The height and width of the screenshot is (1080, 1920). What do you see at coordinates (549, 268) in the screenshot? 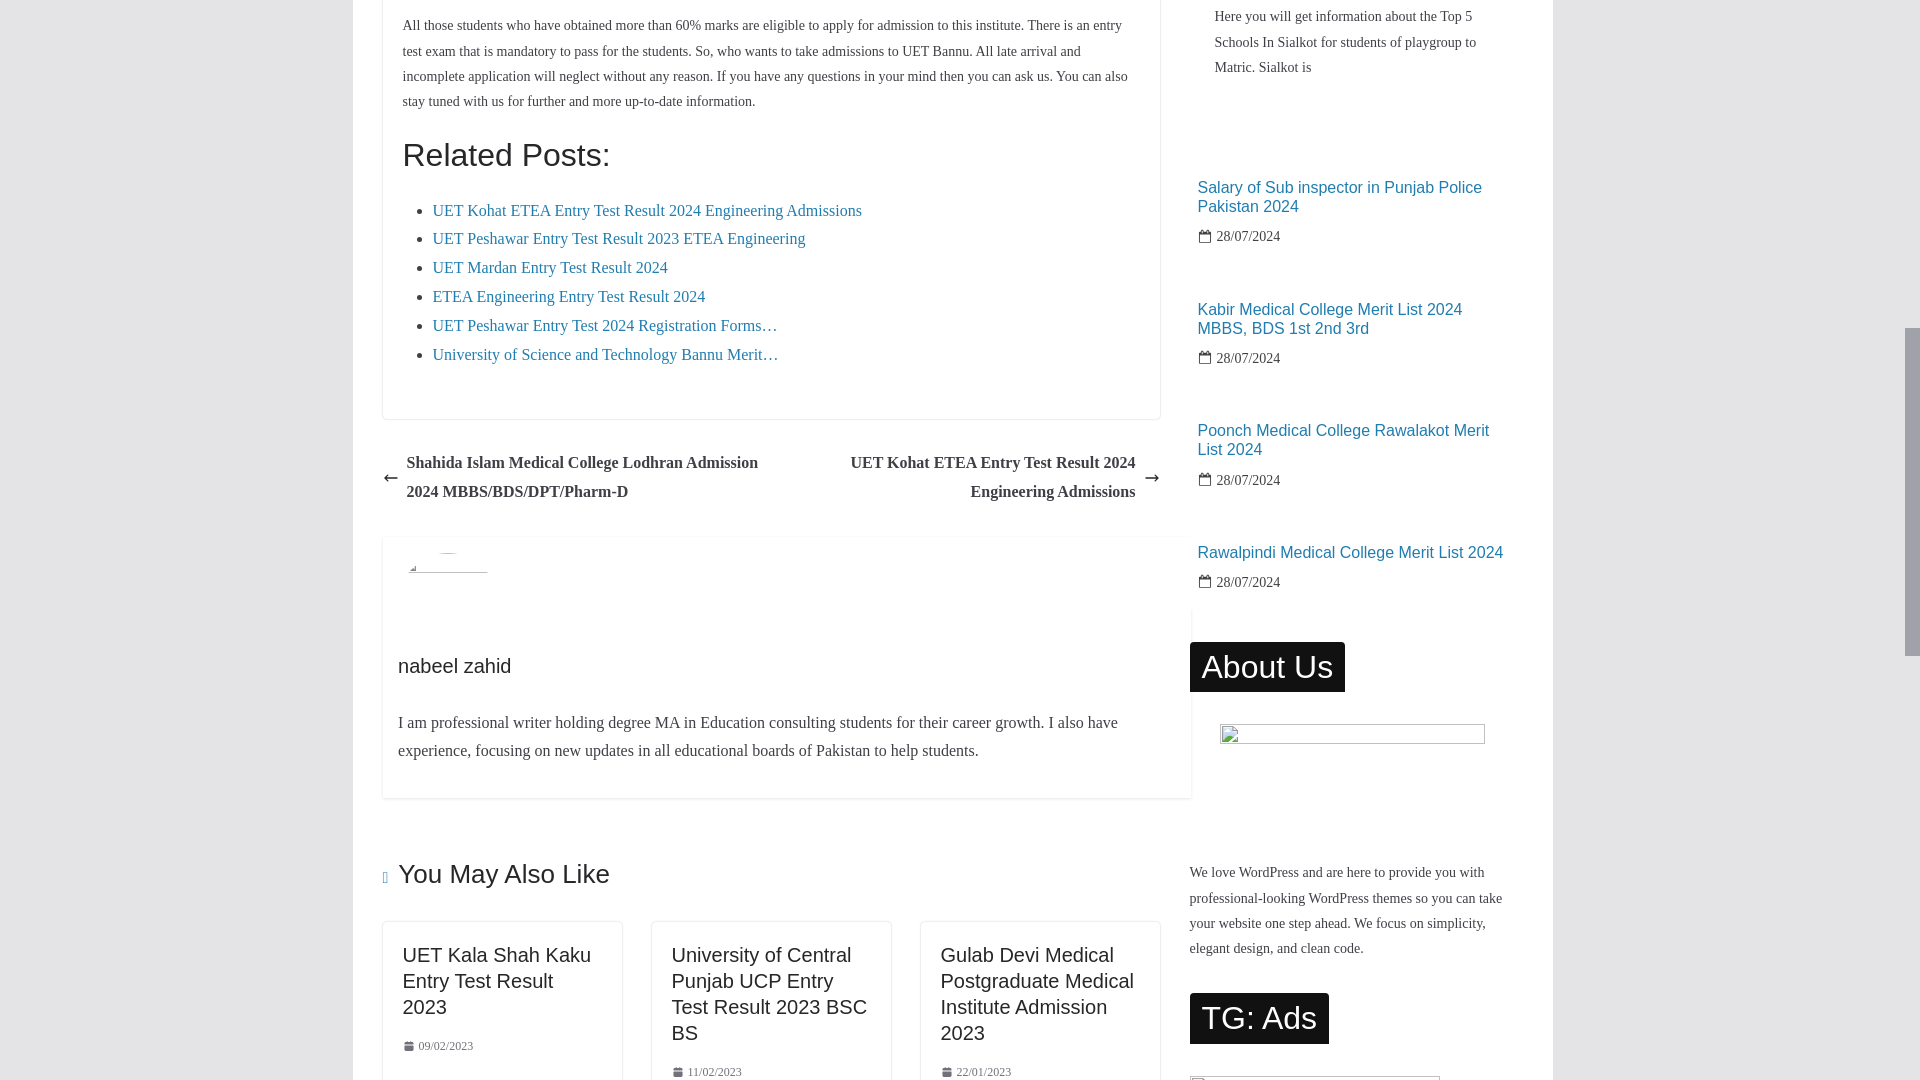
I see `UET Mardan Entry Test Result 2024` at bounding box center [549, 268].